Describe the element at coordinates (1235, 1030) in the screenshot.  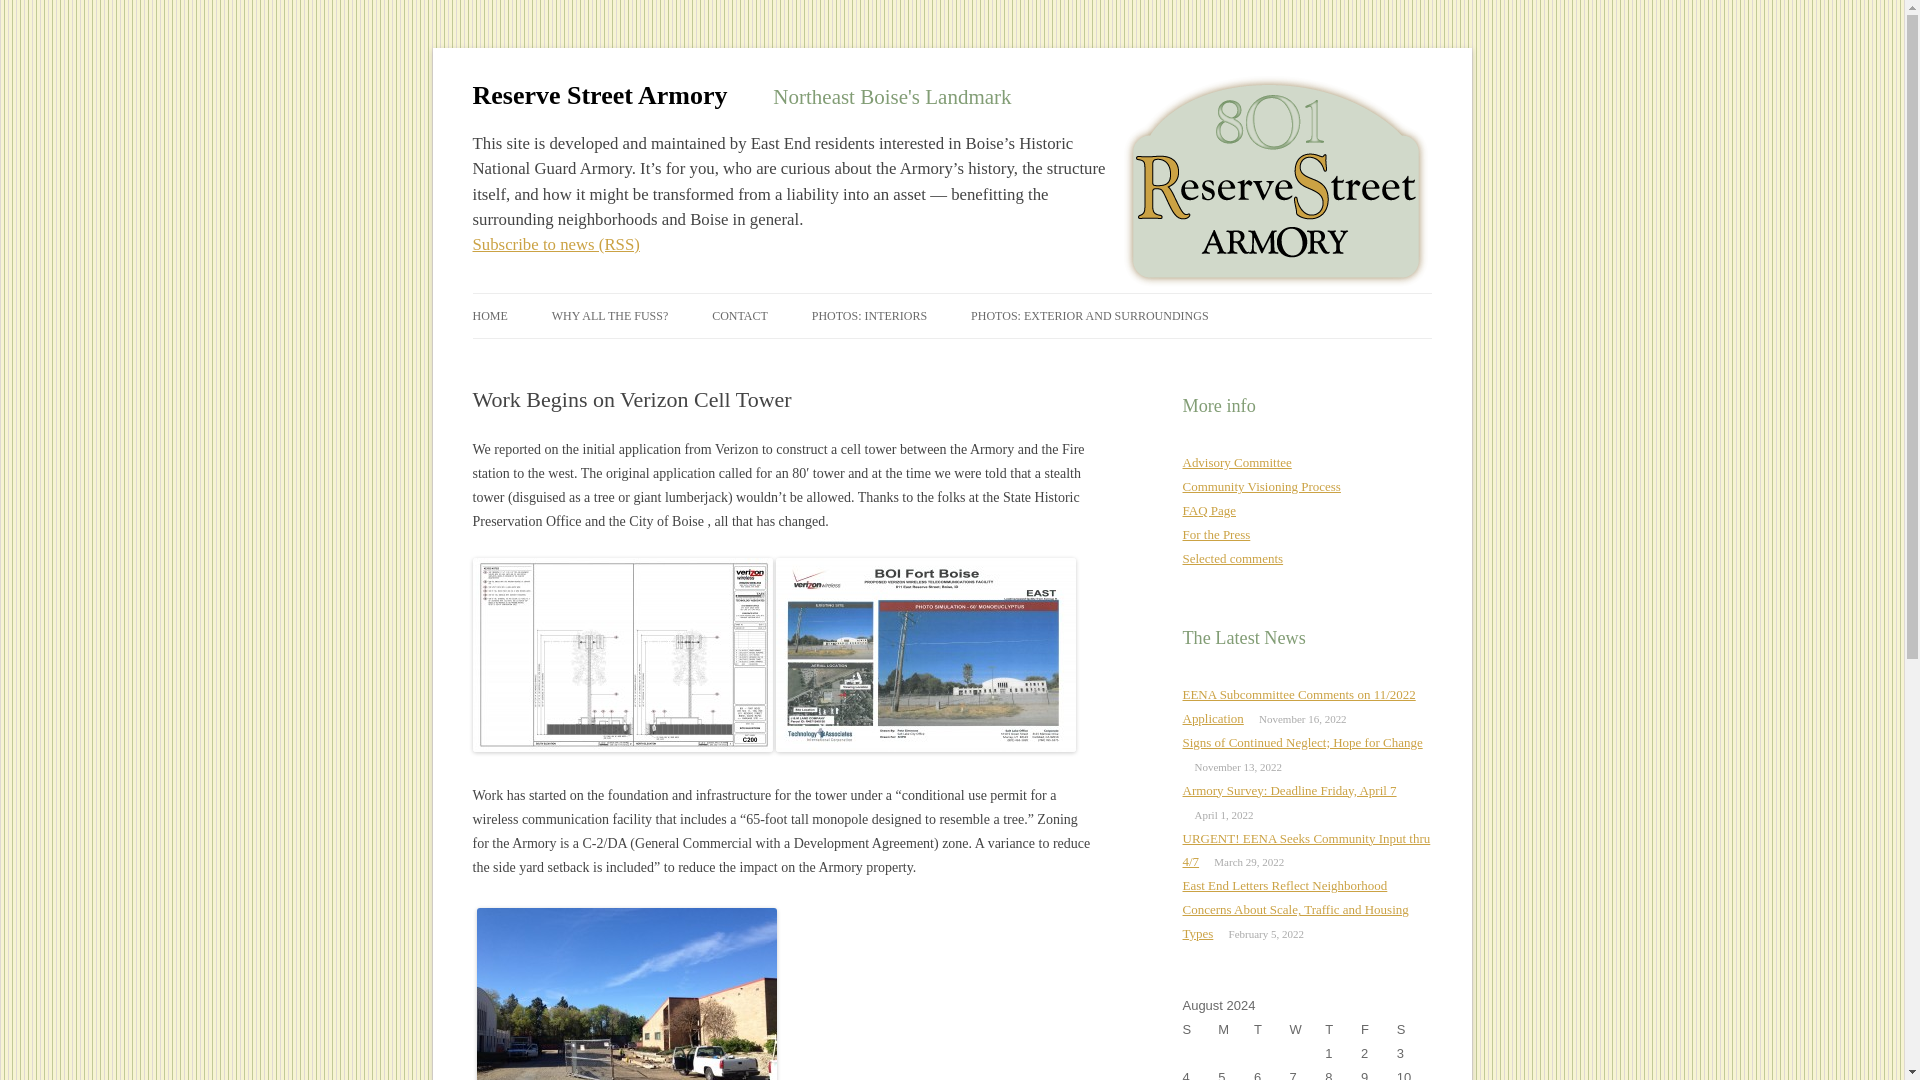
I see `Monday` at that location.